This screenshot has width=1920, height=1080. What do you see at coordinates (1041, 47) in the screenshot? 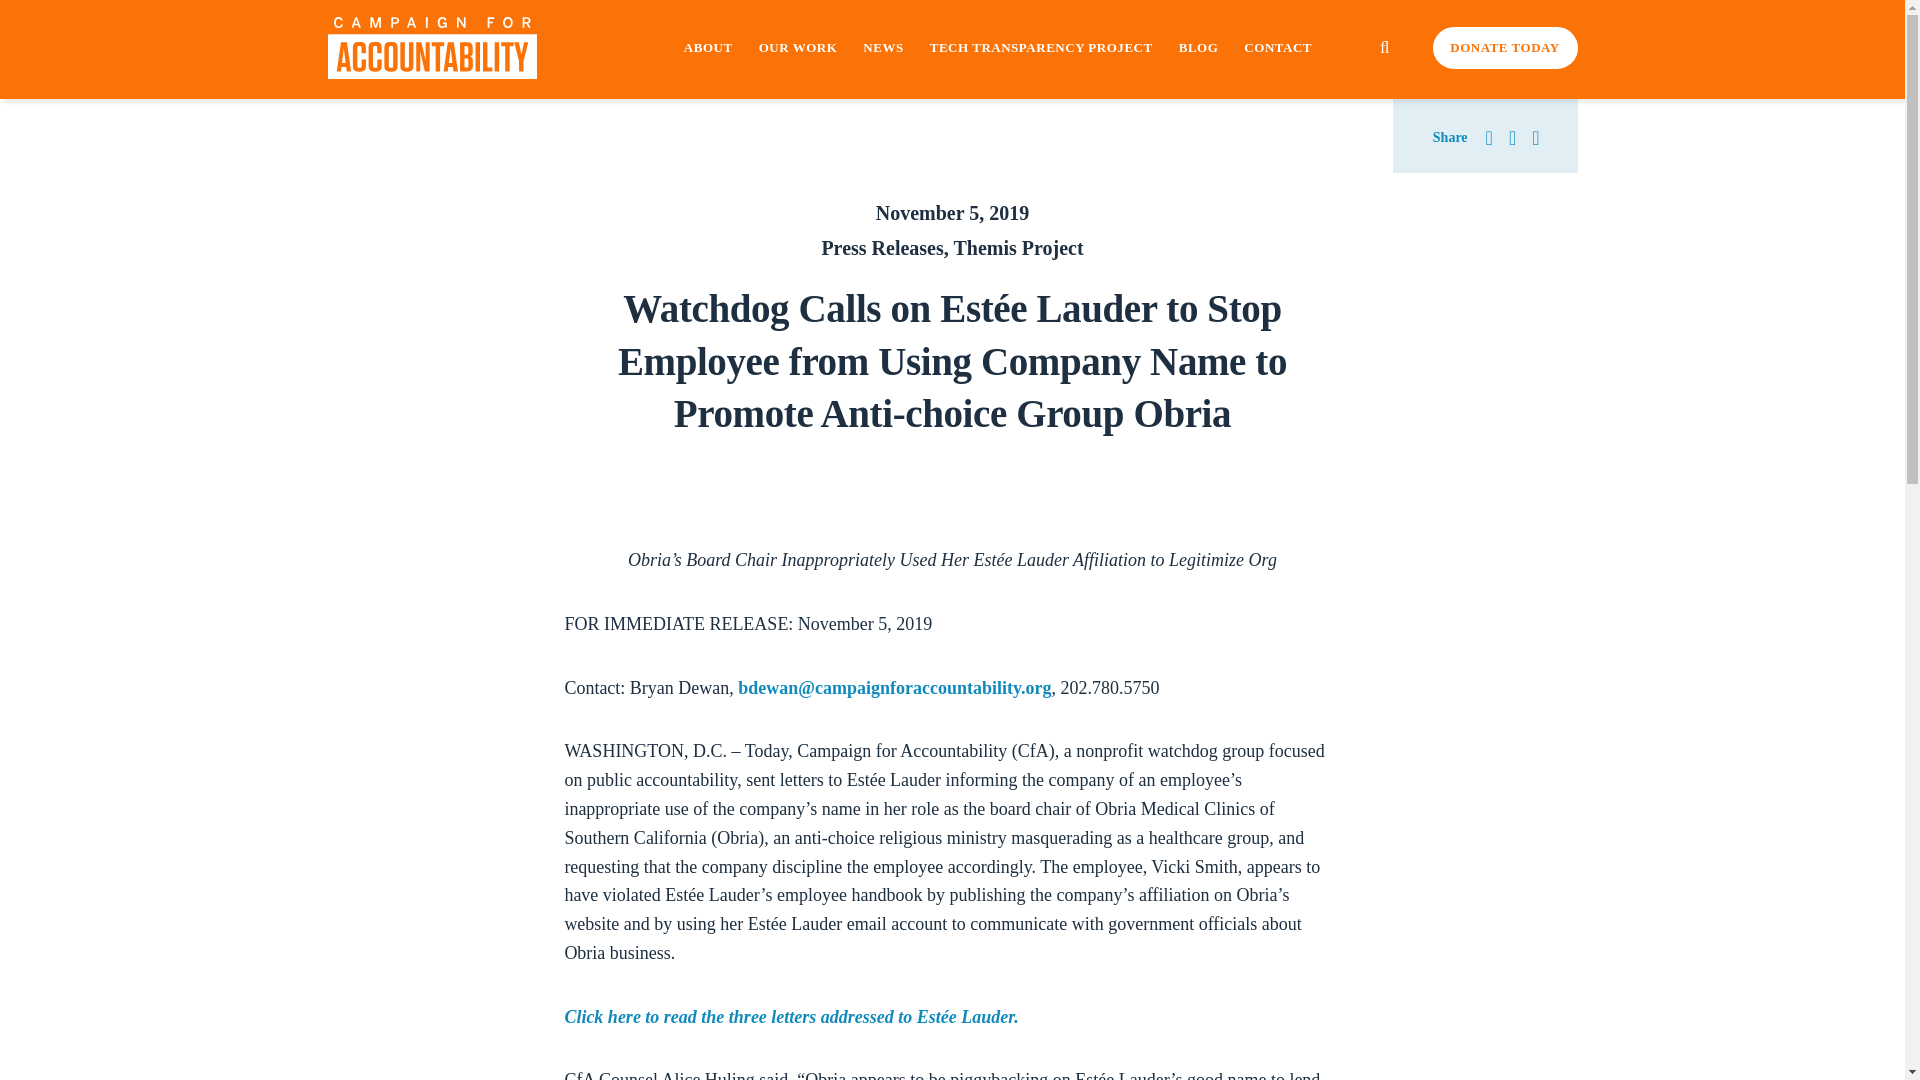
I see `TECH TRANSPARENCY PROJECT` at bounding box center [1041, 47].